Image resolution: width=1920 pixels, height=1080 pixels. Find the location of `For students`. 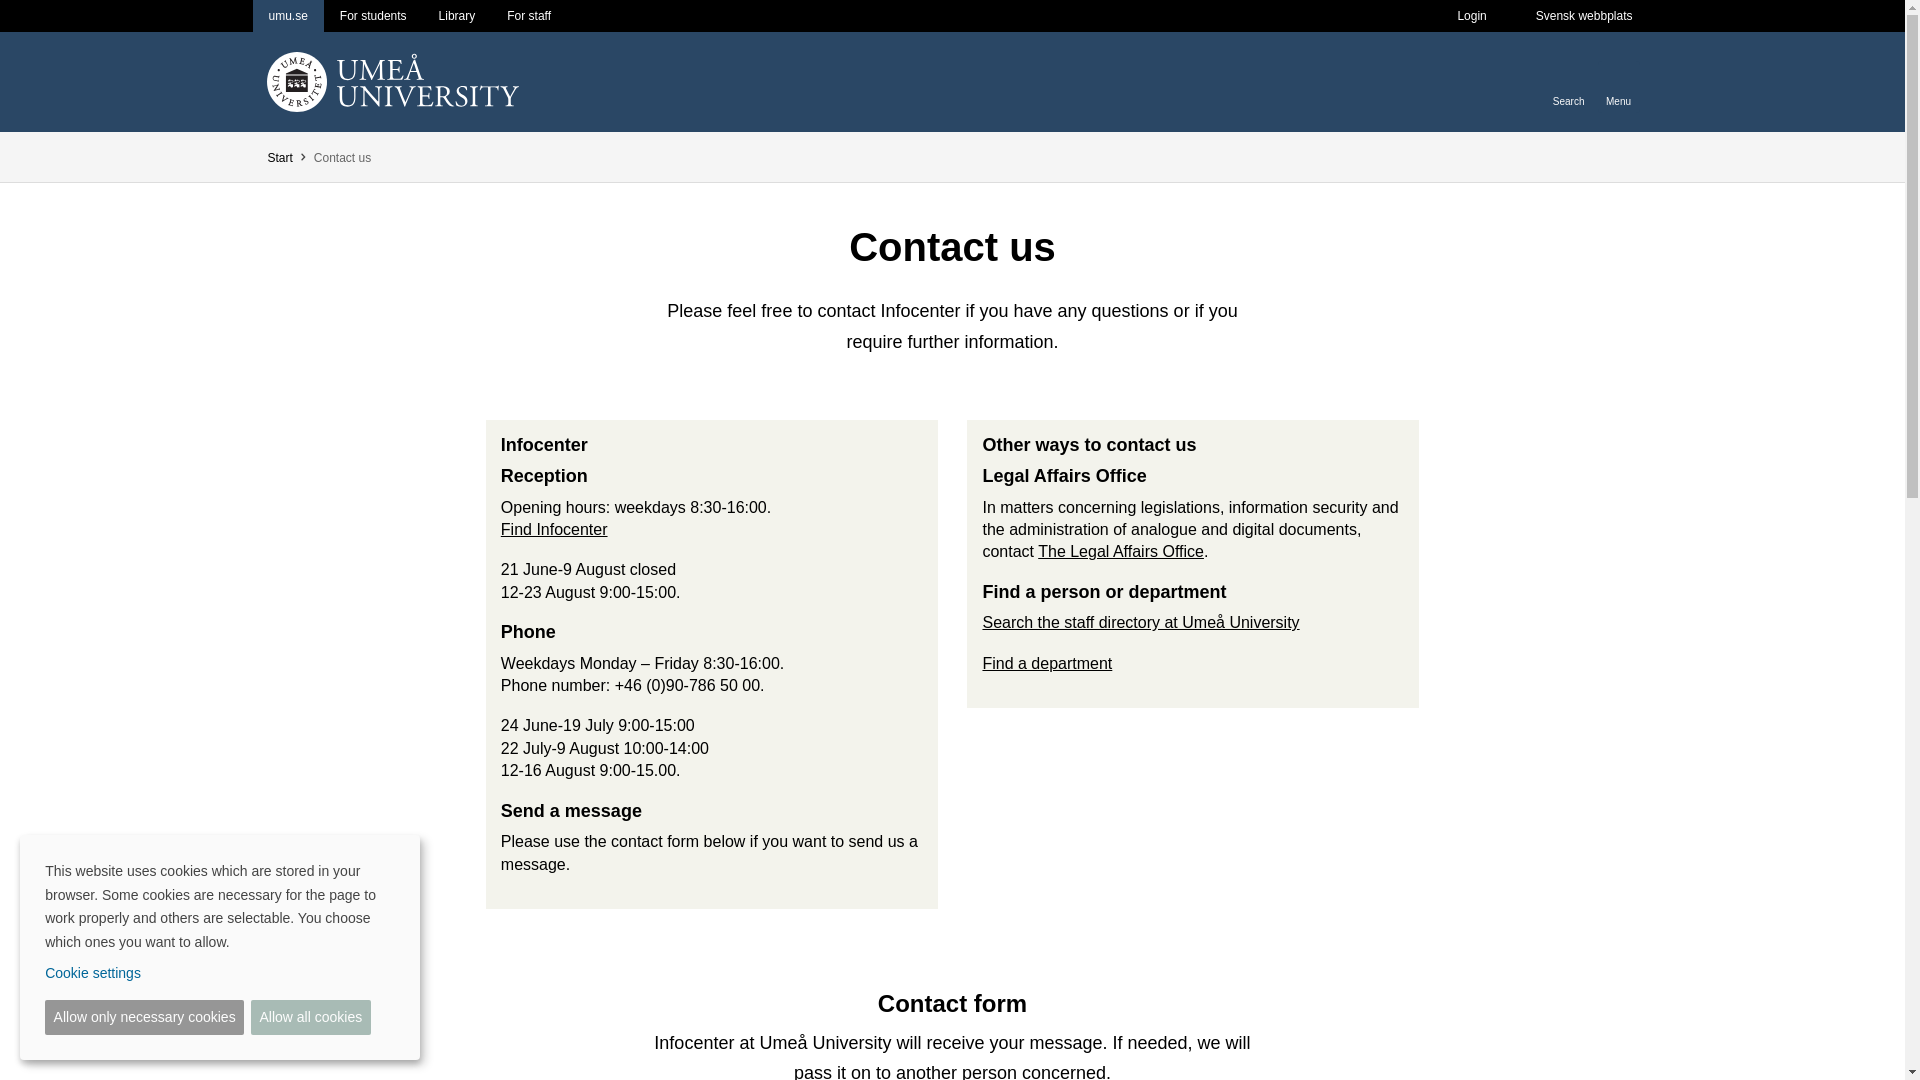

For students is located at coordinates (373, 16).